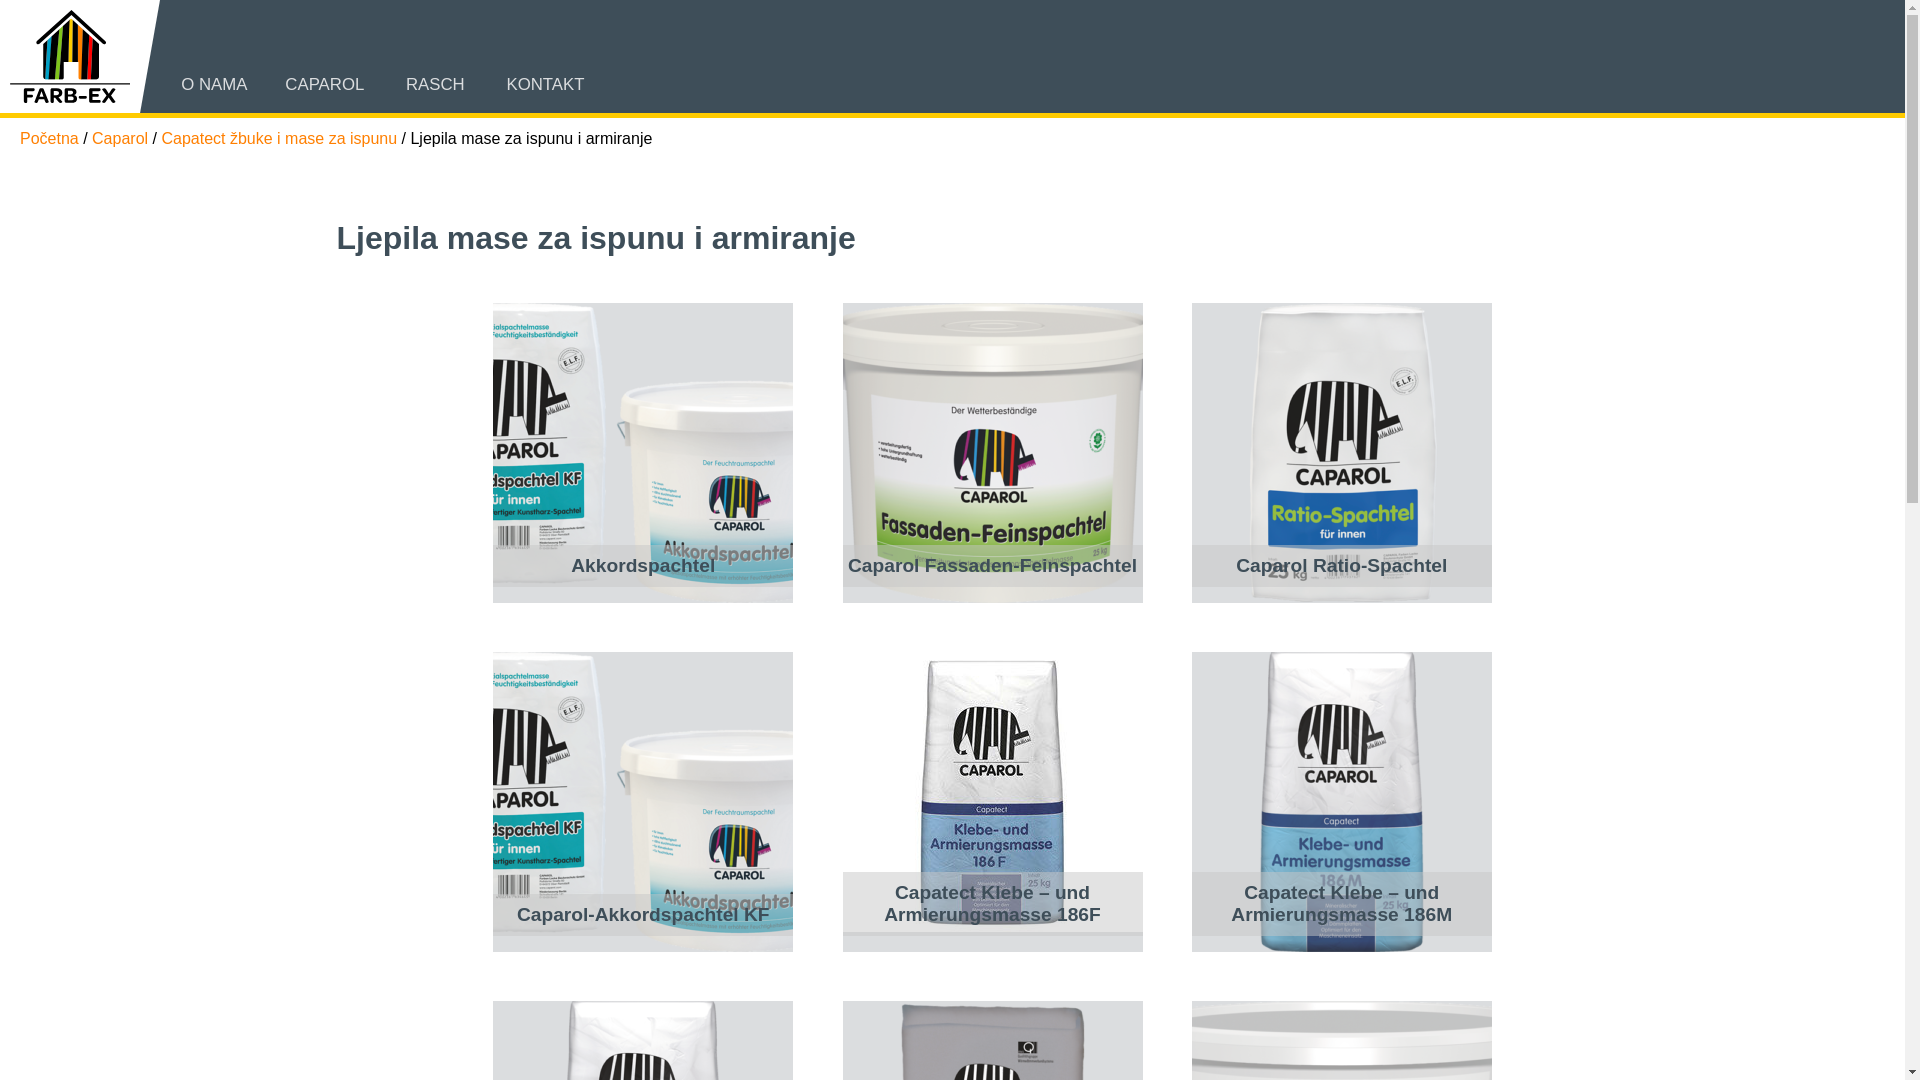  I want to click on Caparol-Akkordspachtel KF, so click(643, 802).